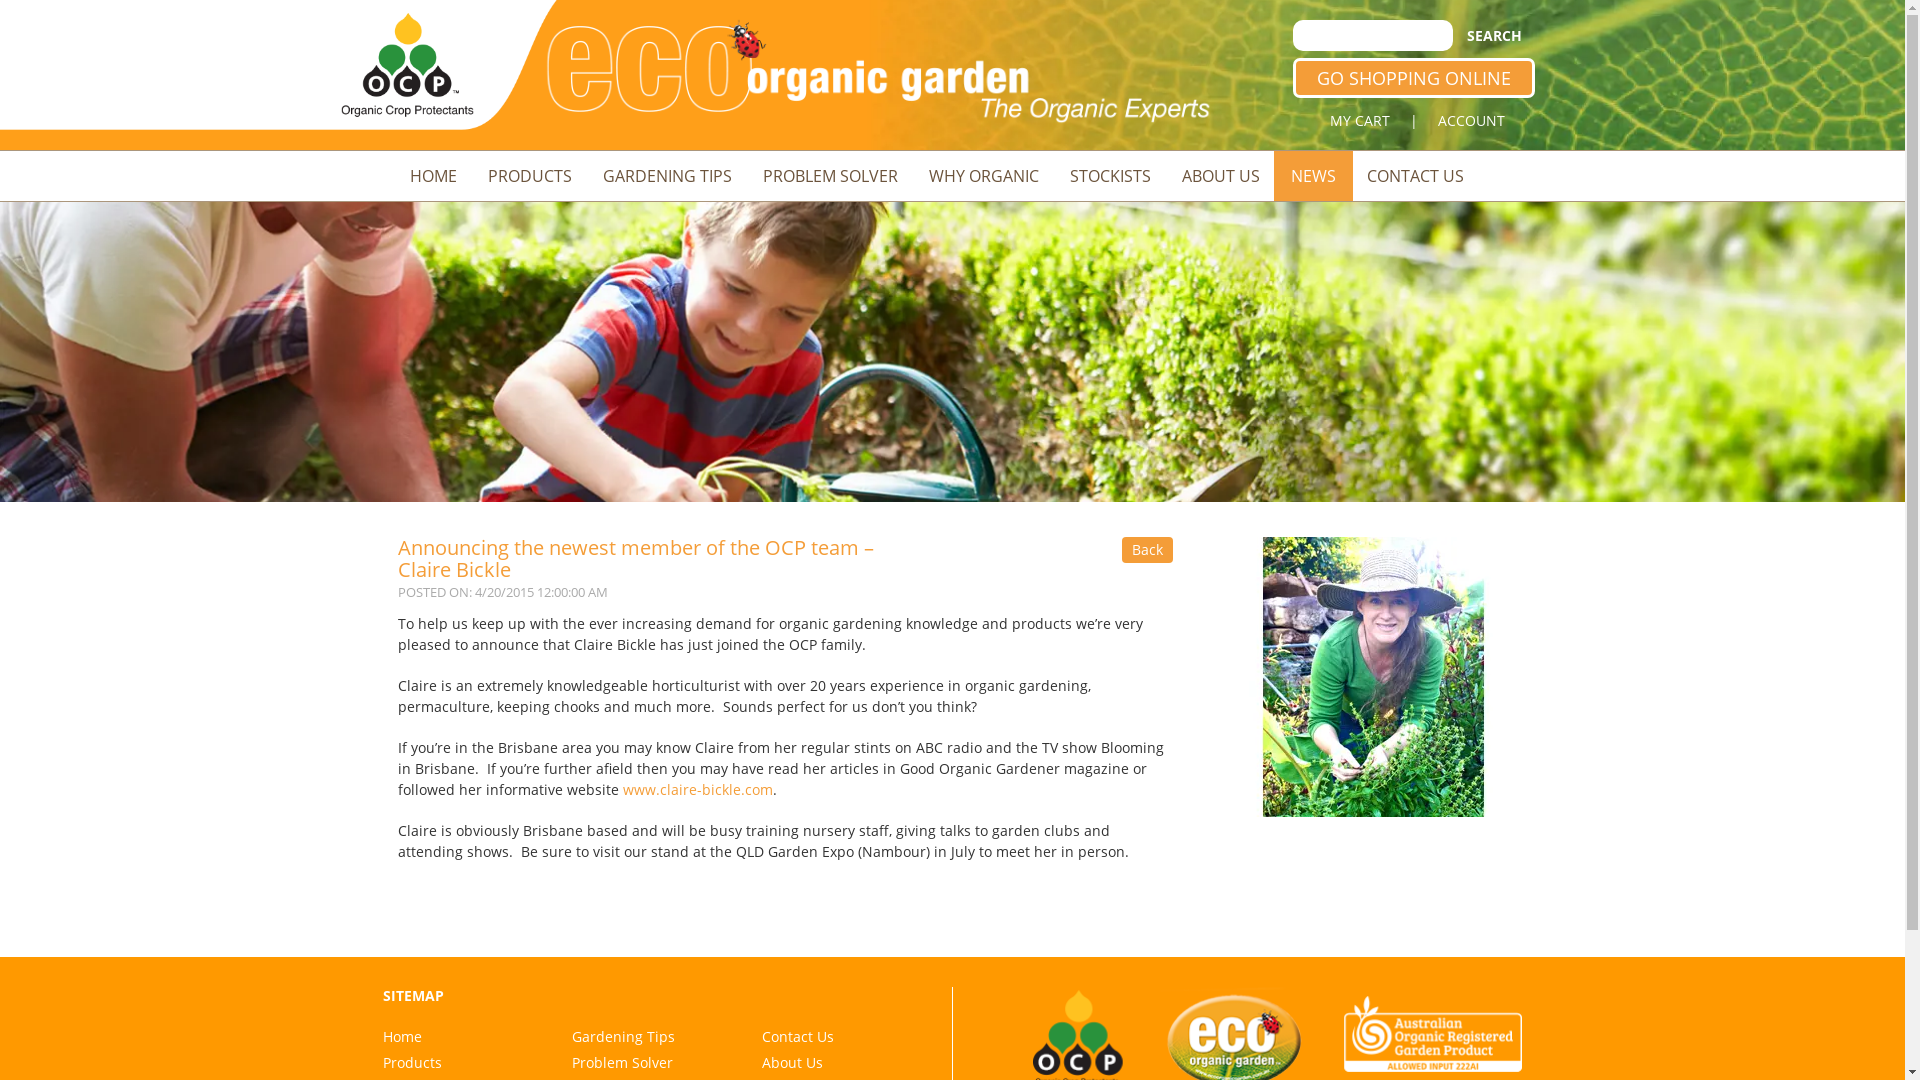 This screenshot has height=1080, width=1920. Describe the element at coordinates (1314, 176) in the screenshot. I see `NEWS` at that location.